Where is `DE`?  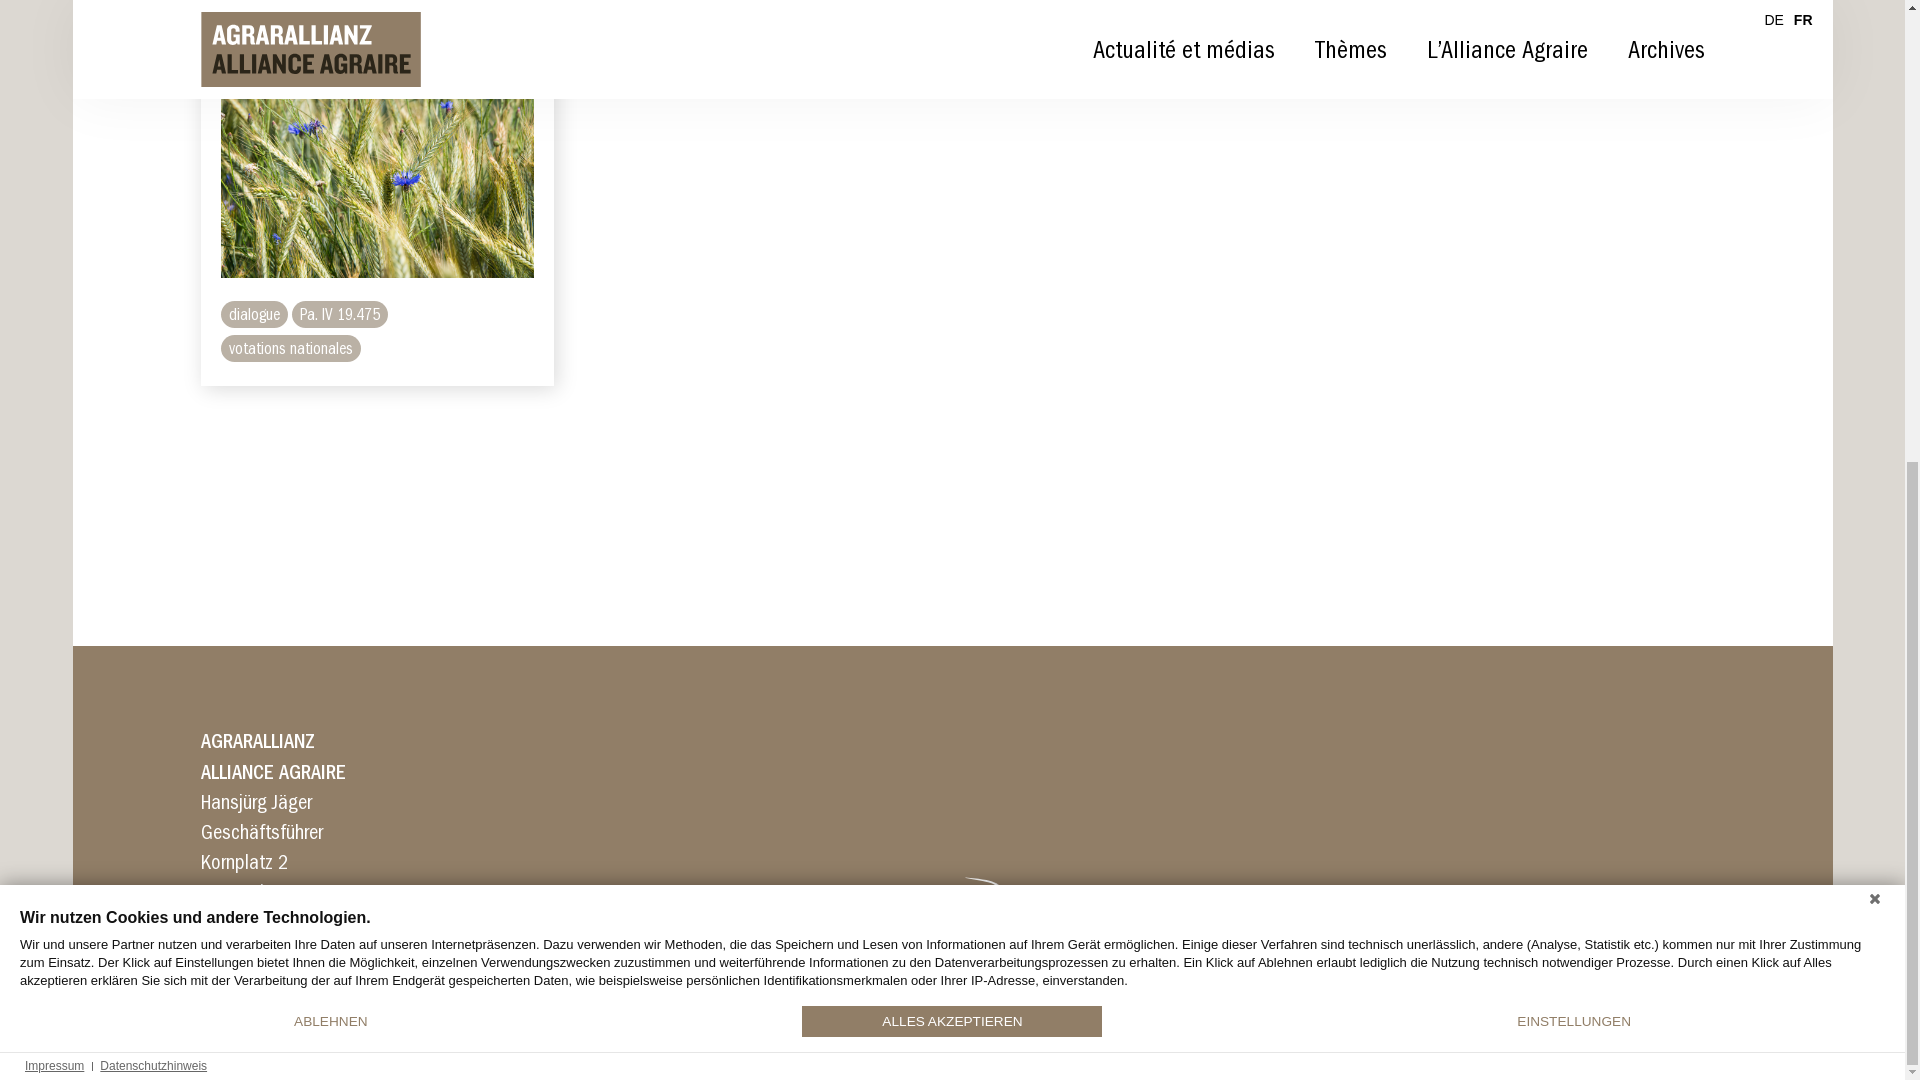 DE is located at coordinates (1774, 821).